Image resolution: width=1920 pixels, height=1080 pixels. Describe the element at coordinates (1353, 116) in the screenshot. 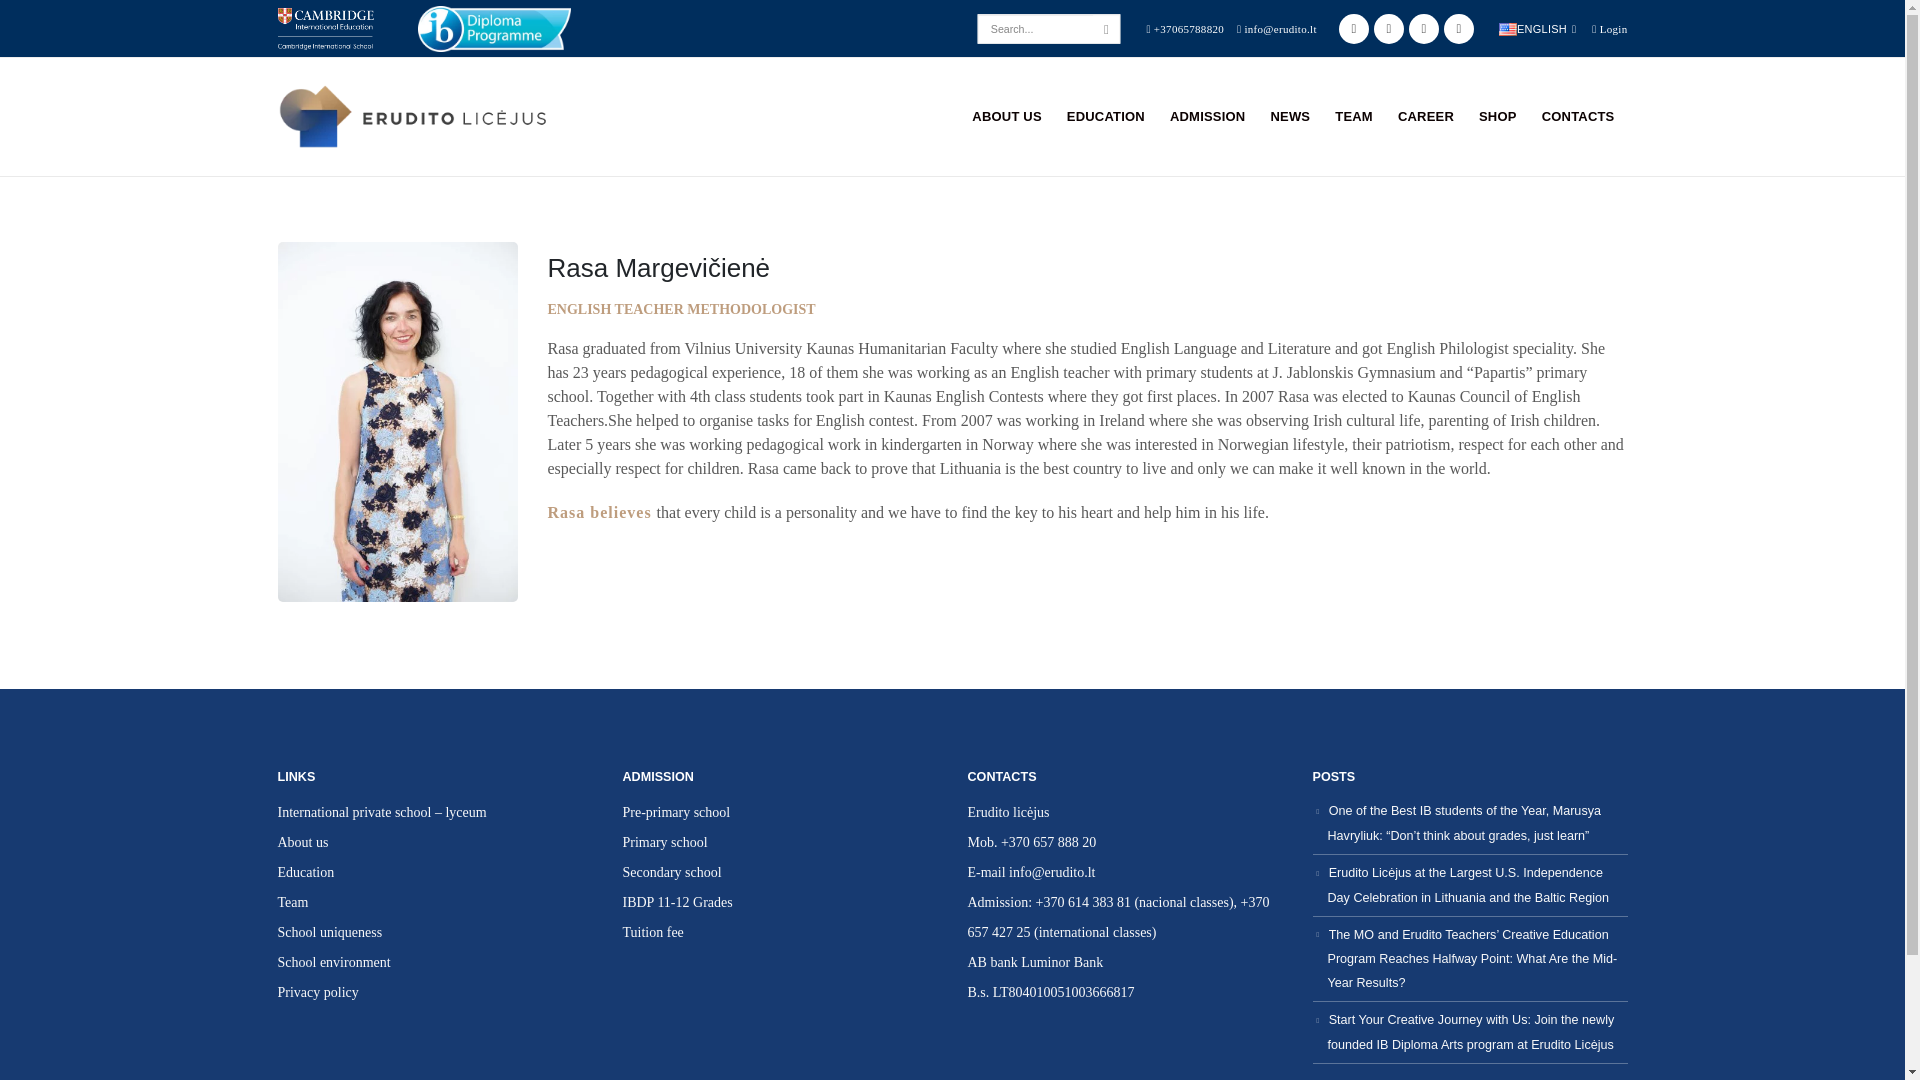

I see `TEAM` at that location.